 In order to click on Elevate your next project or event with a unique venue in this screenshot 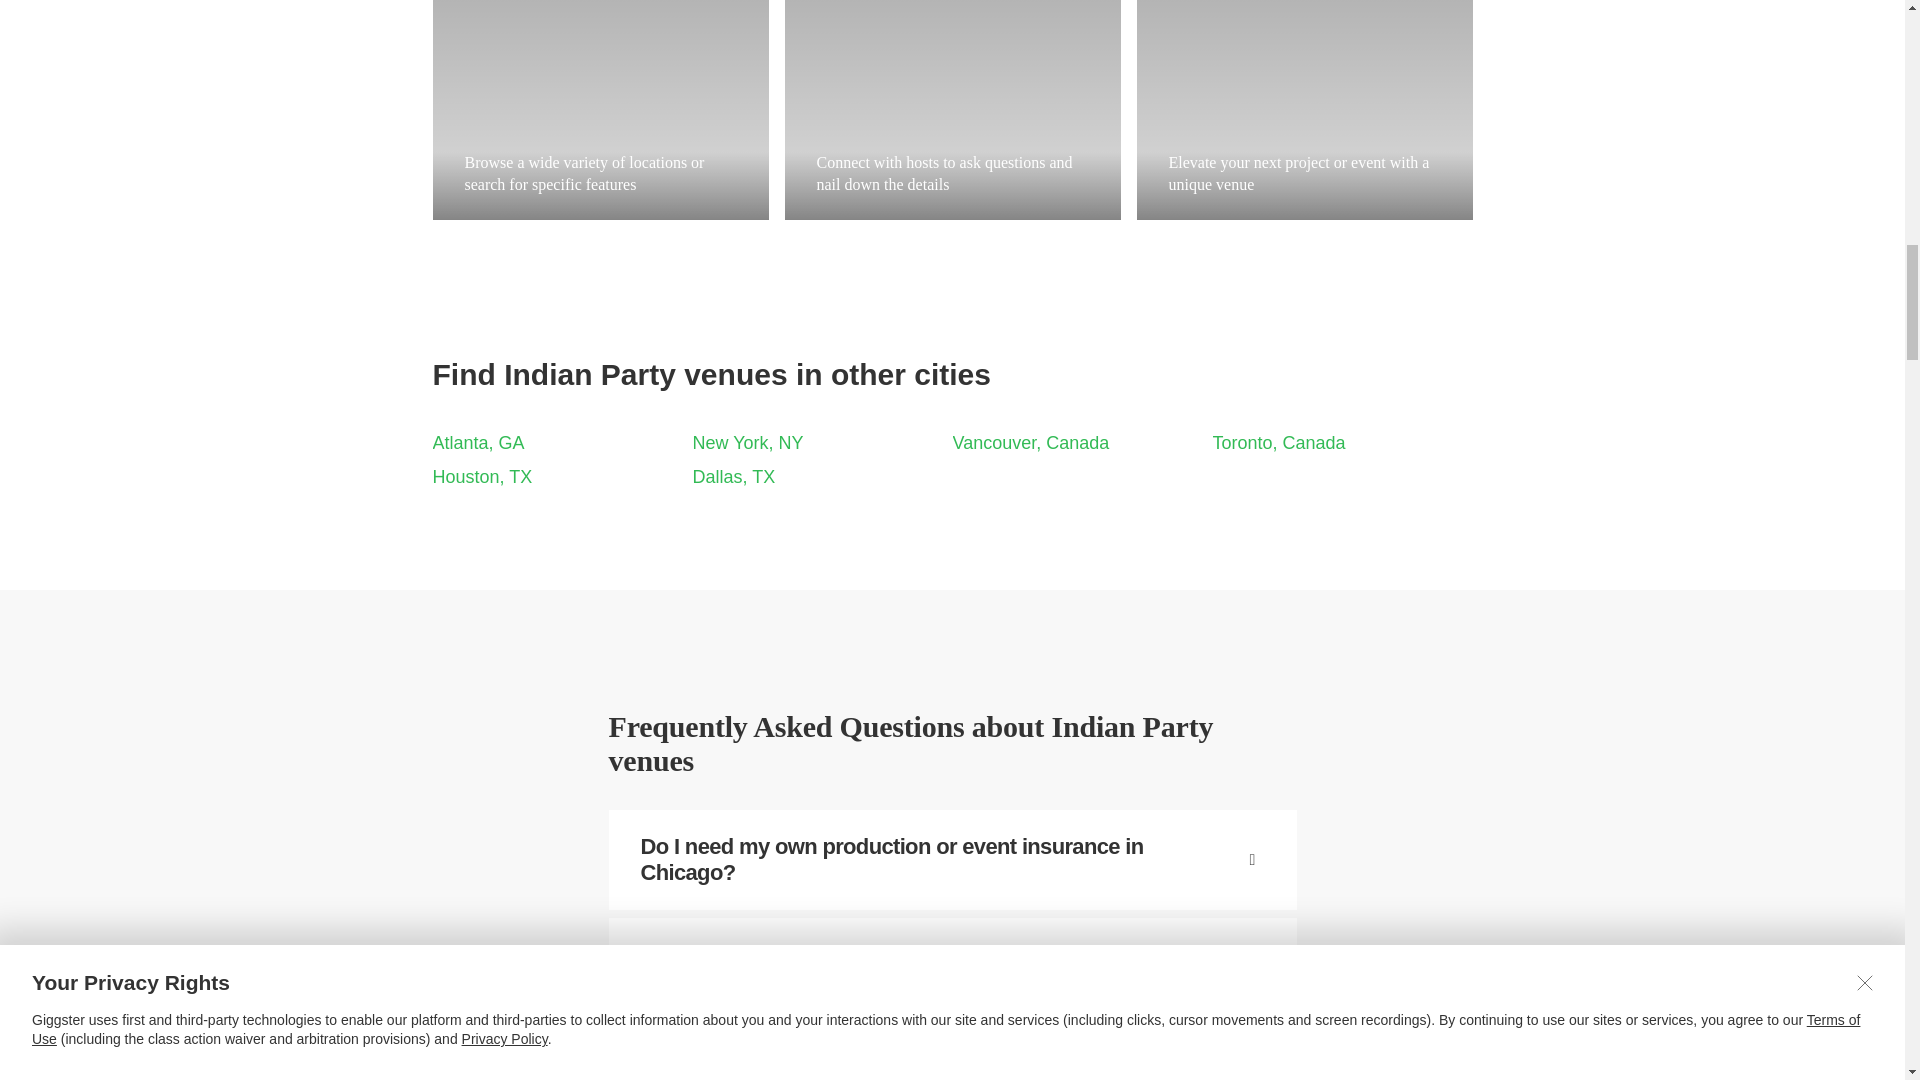, I will do `click(1304, 110)`.